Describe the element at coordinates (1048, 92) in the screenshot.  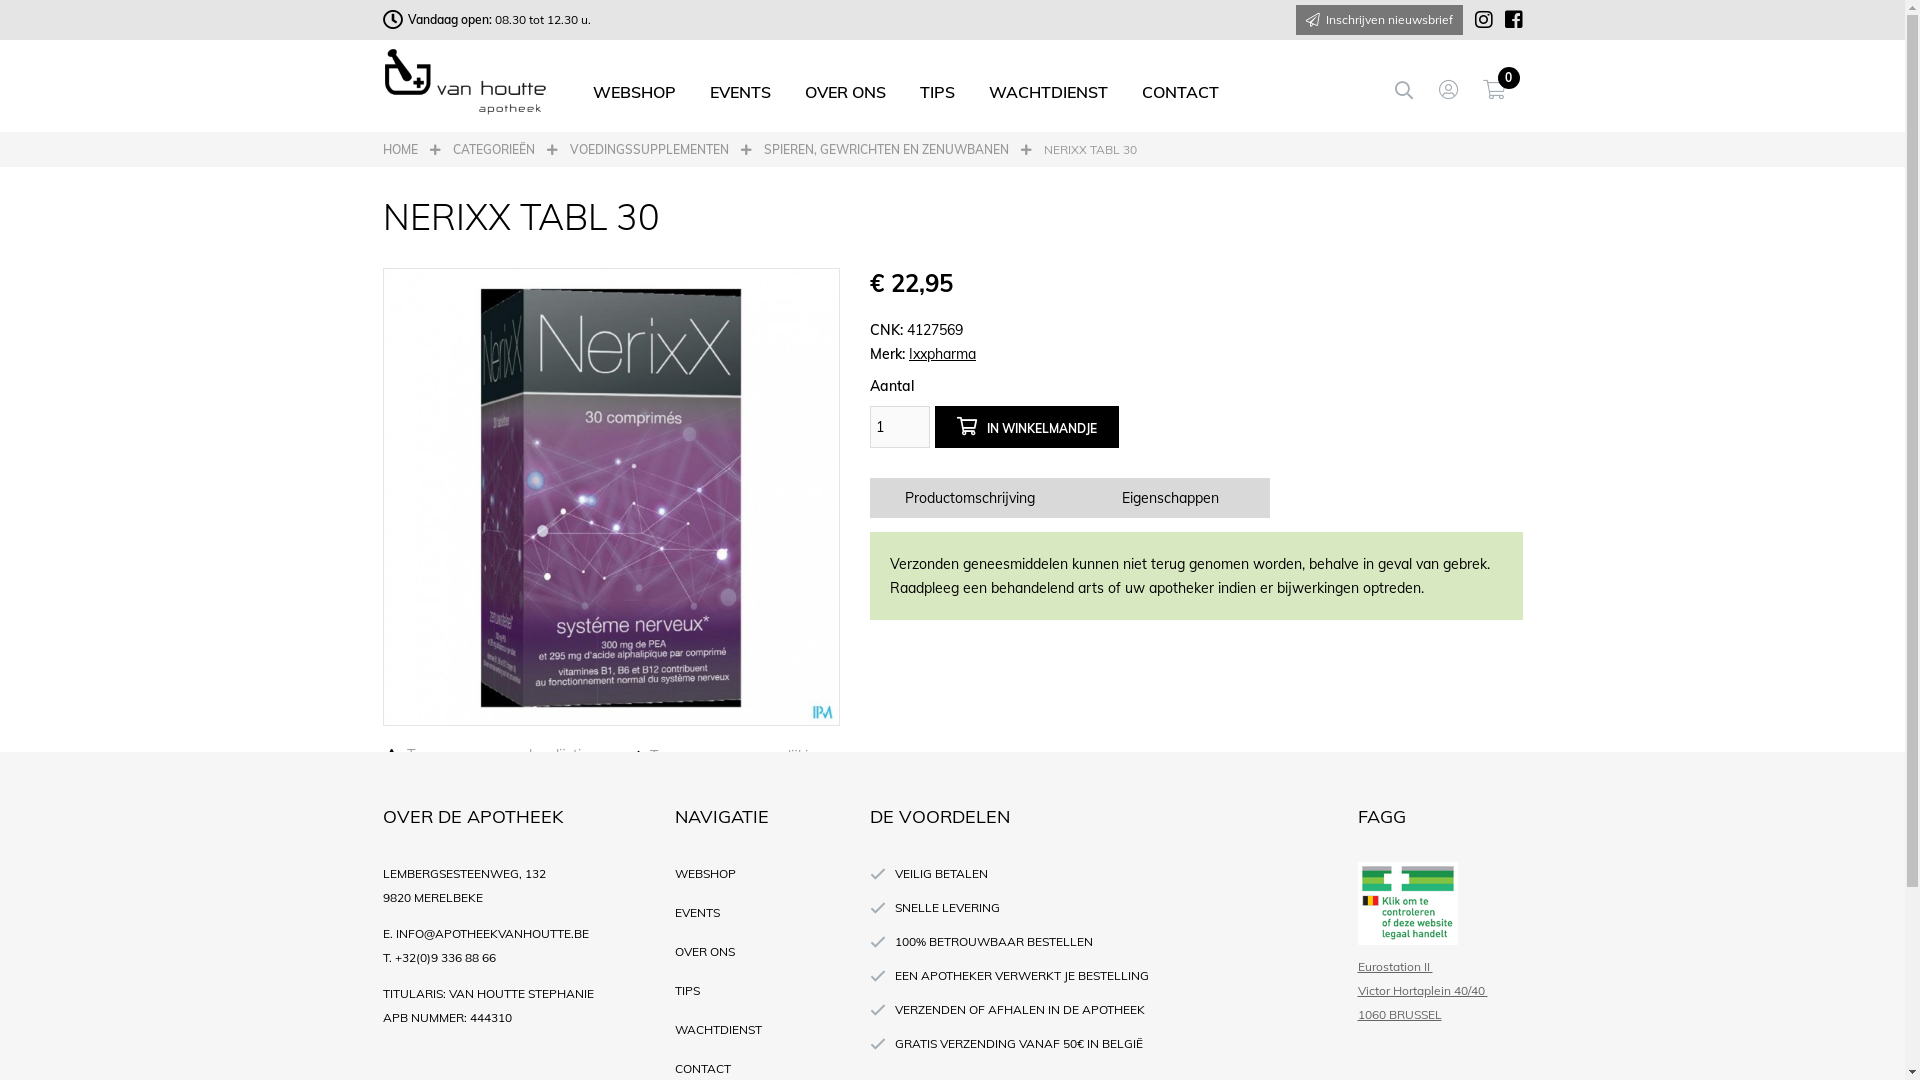
I see `WACHTDIENST` at that location.